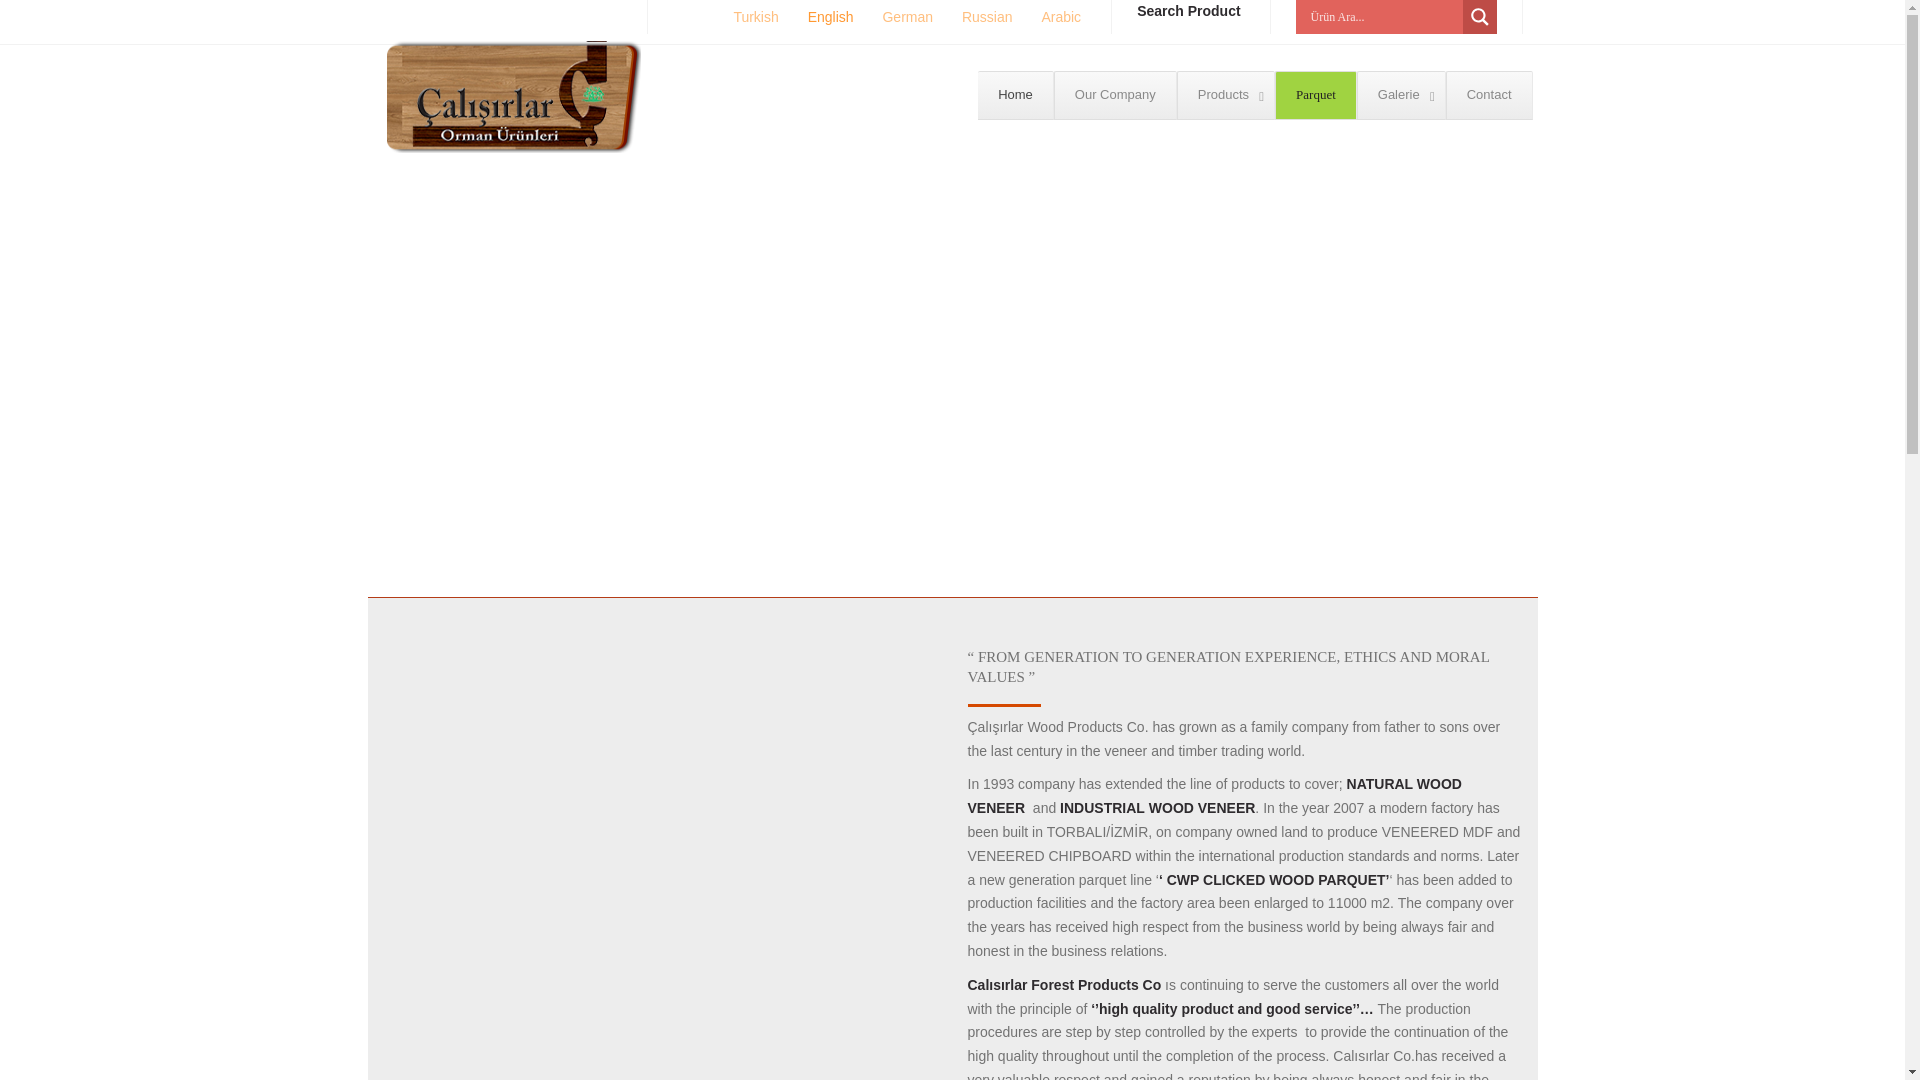 Image resolution: width=1920 pixels, height=1080 pixels. What do you see at coordinates (978, 16) in the screenshot?
I see `Russian` at bounding box center [978, 16].